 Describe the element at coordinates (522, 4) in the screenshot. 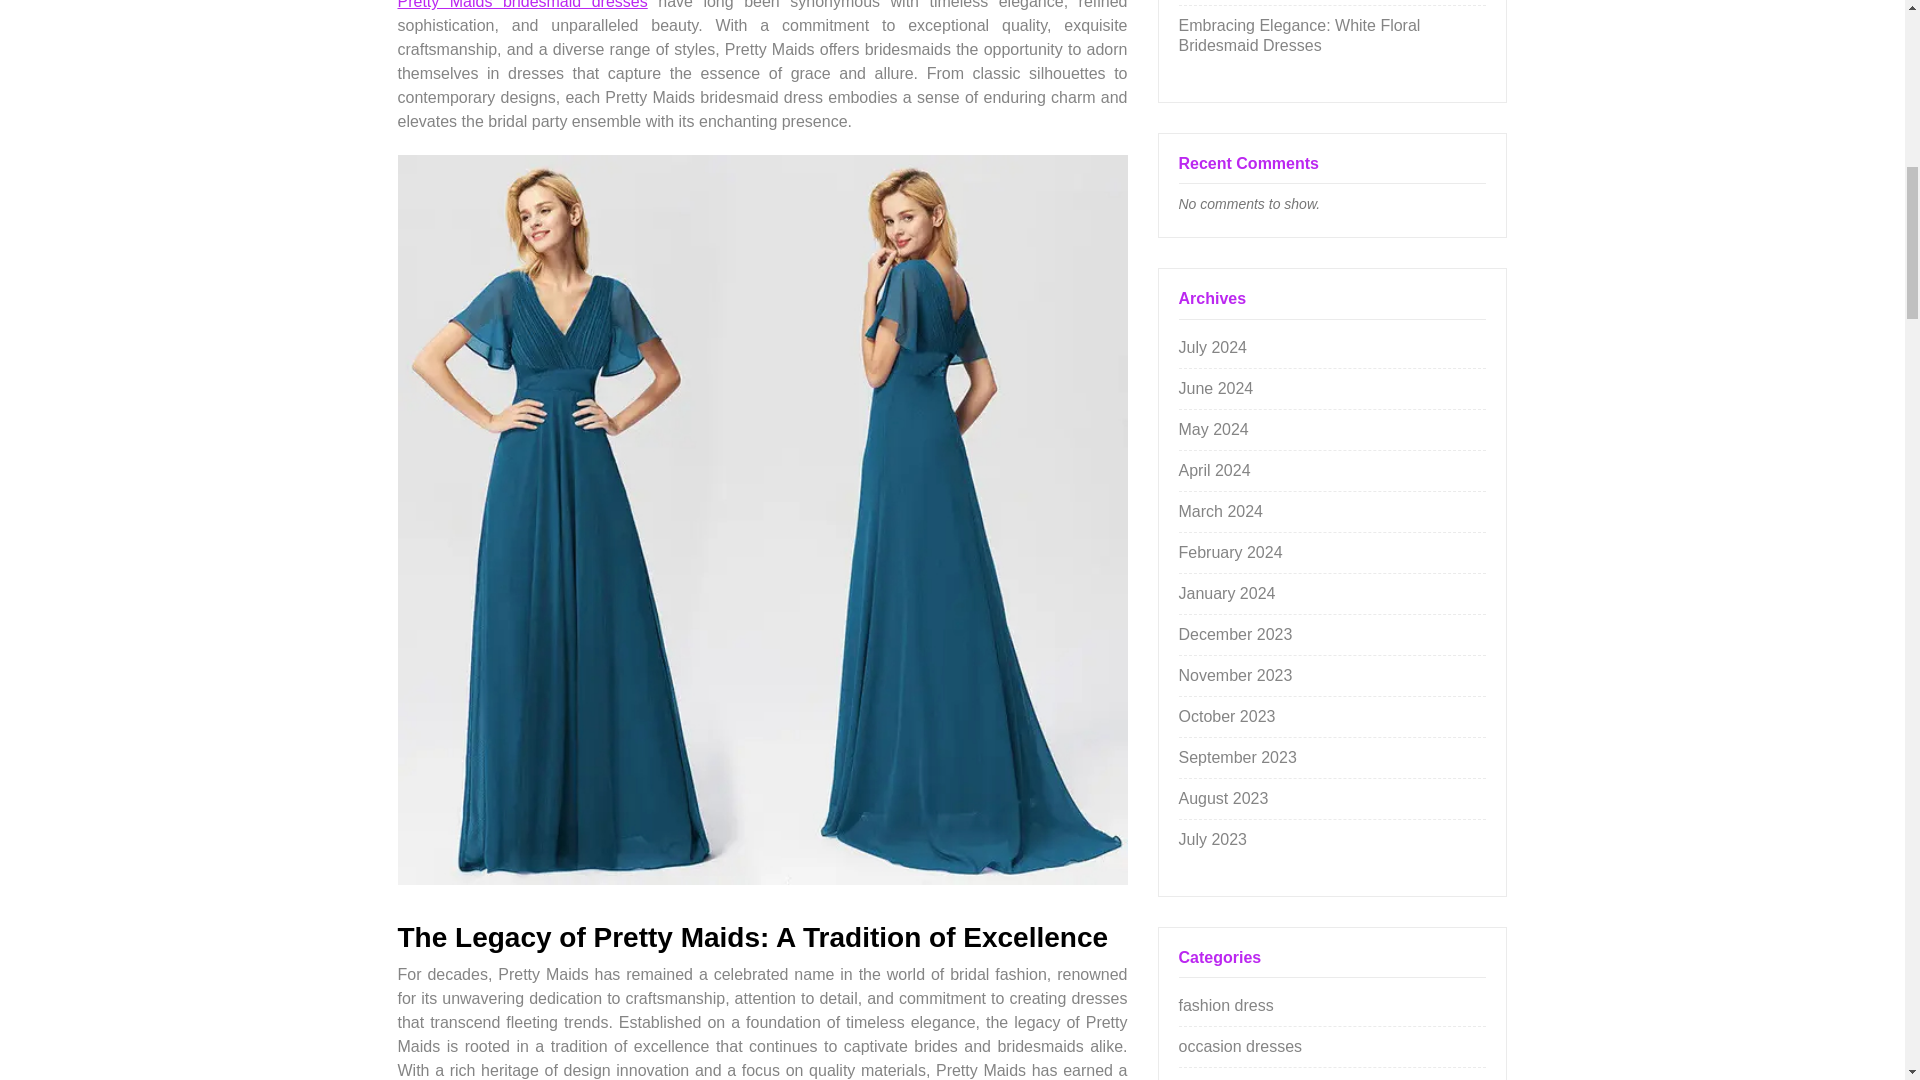

I see `Pretty Maids bridesmaid dresses` at that location.